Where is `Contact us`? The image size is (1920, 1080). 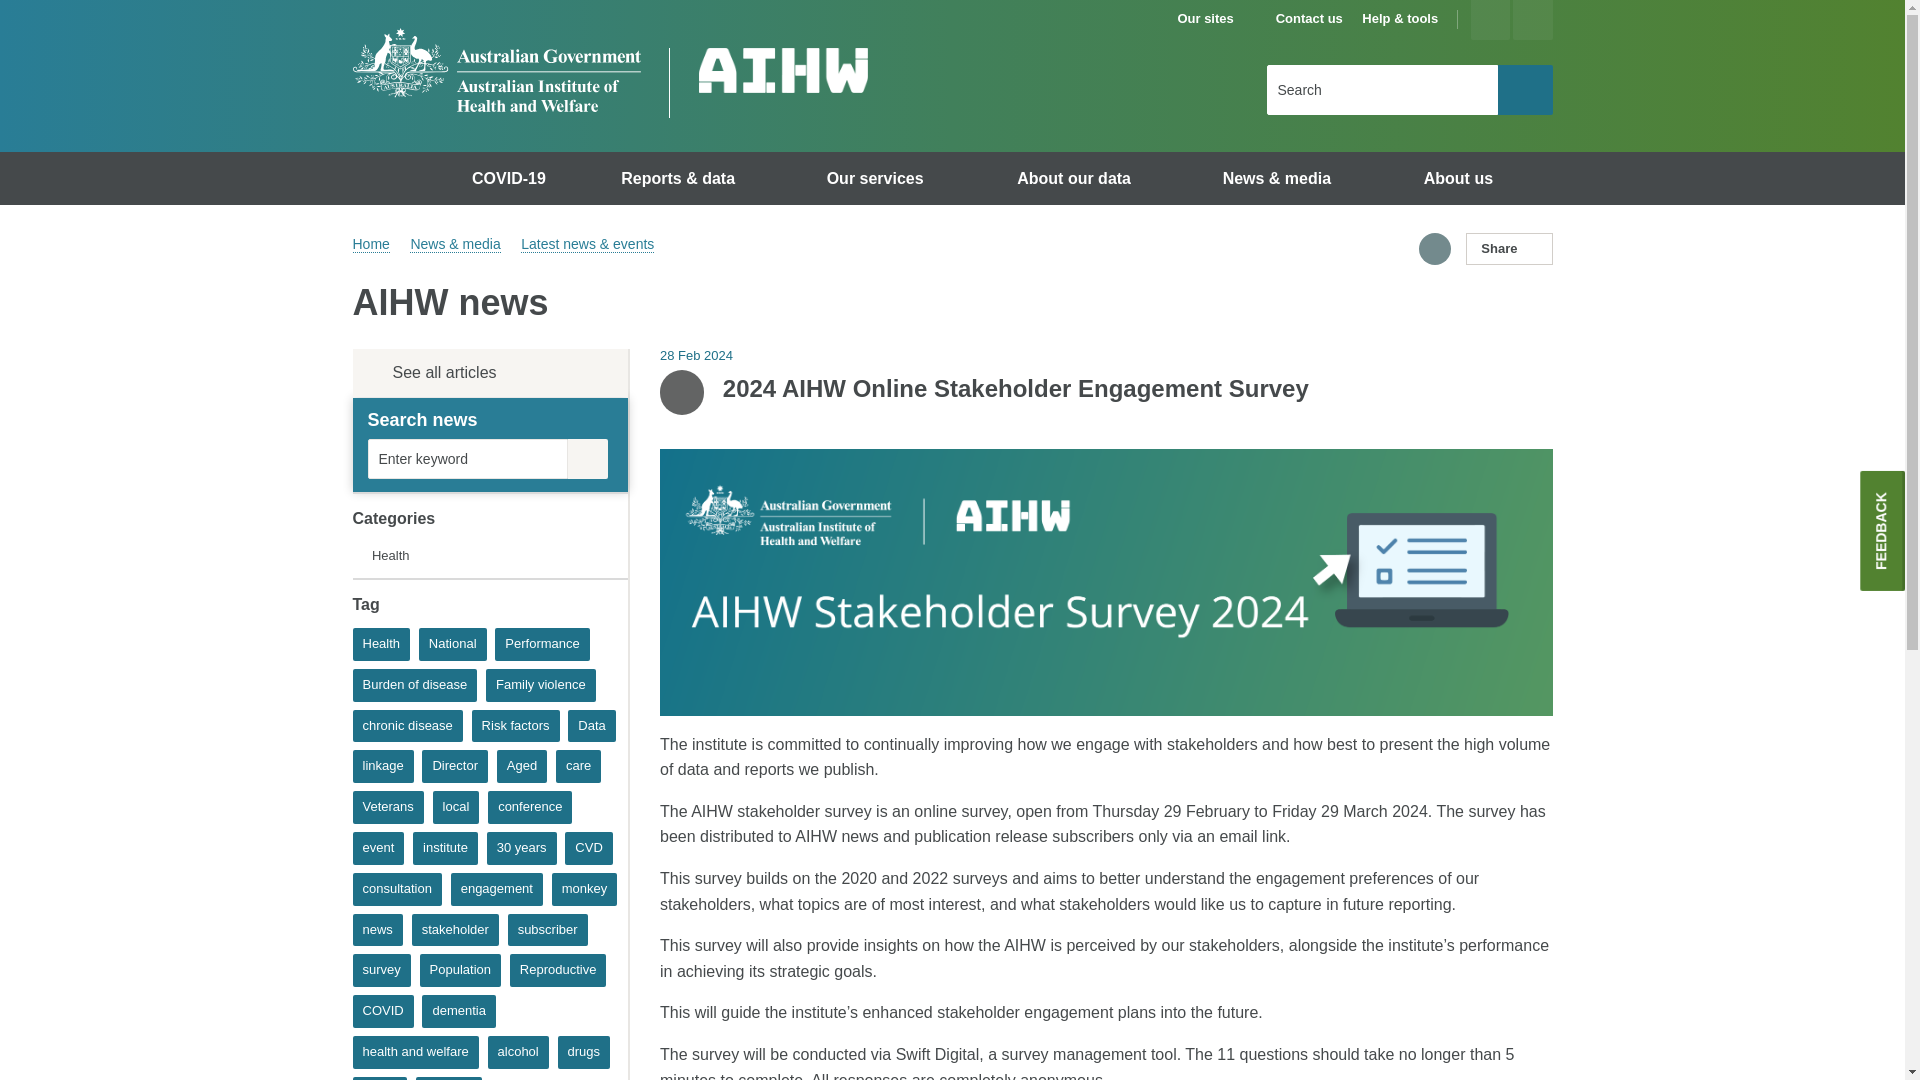 Contact us is located at coordinates (1309, 19).